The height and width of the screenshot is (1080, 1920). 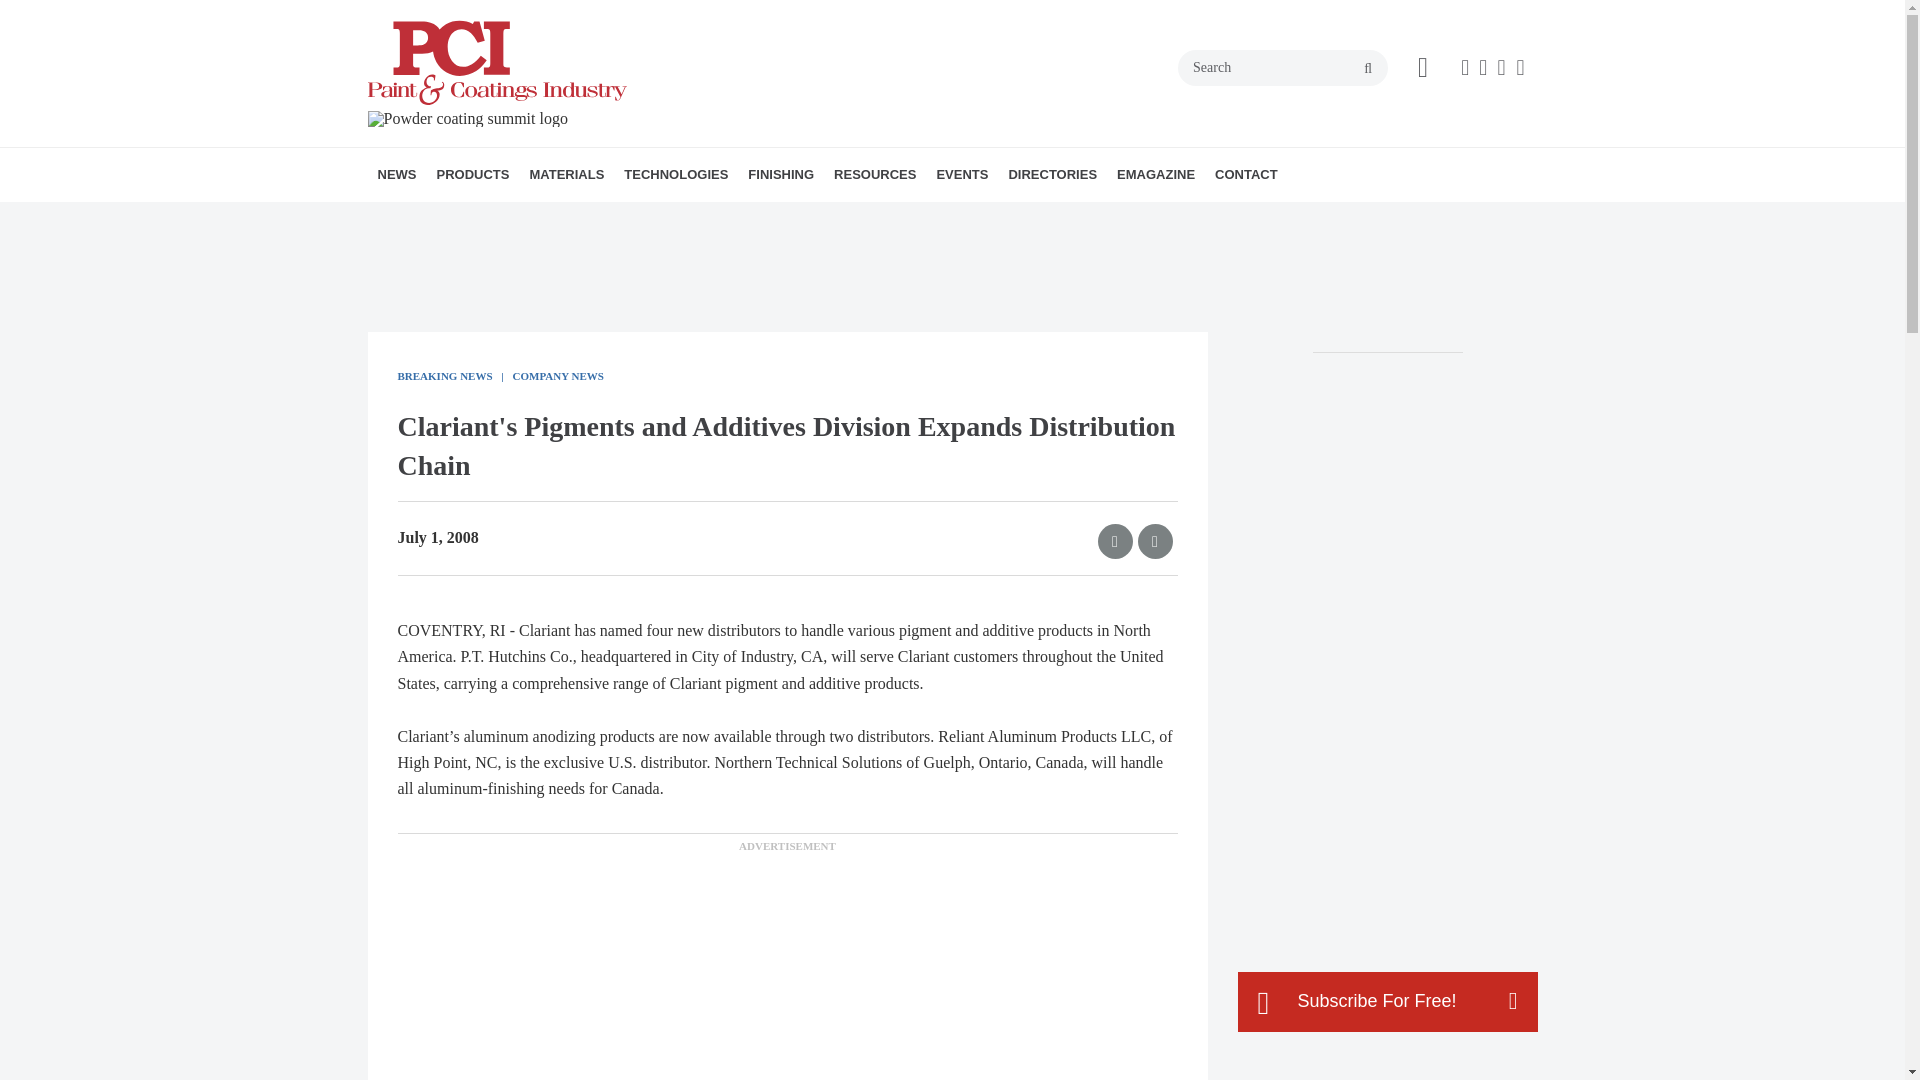 I want to click on DISTRIBUTORS, so click(x=676, y=218).